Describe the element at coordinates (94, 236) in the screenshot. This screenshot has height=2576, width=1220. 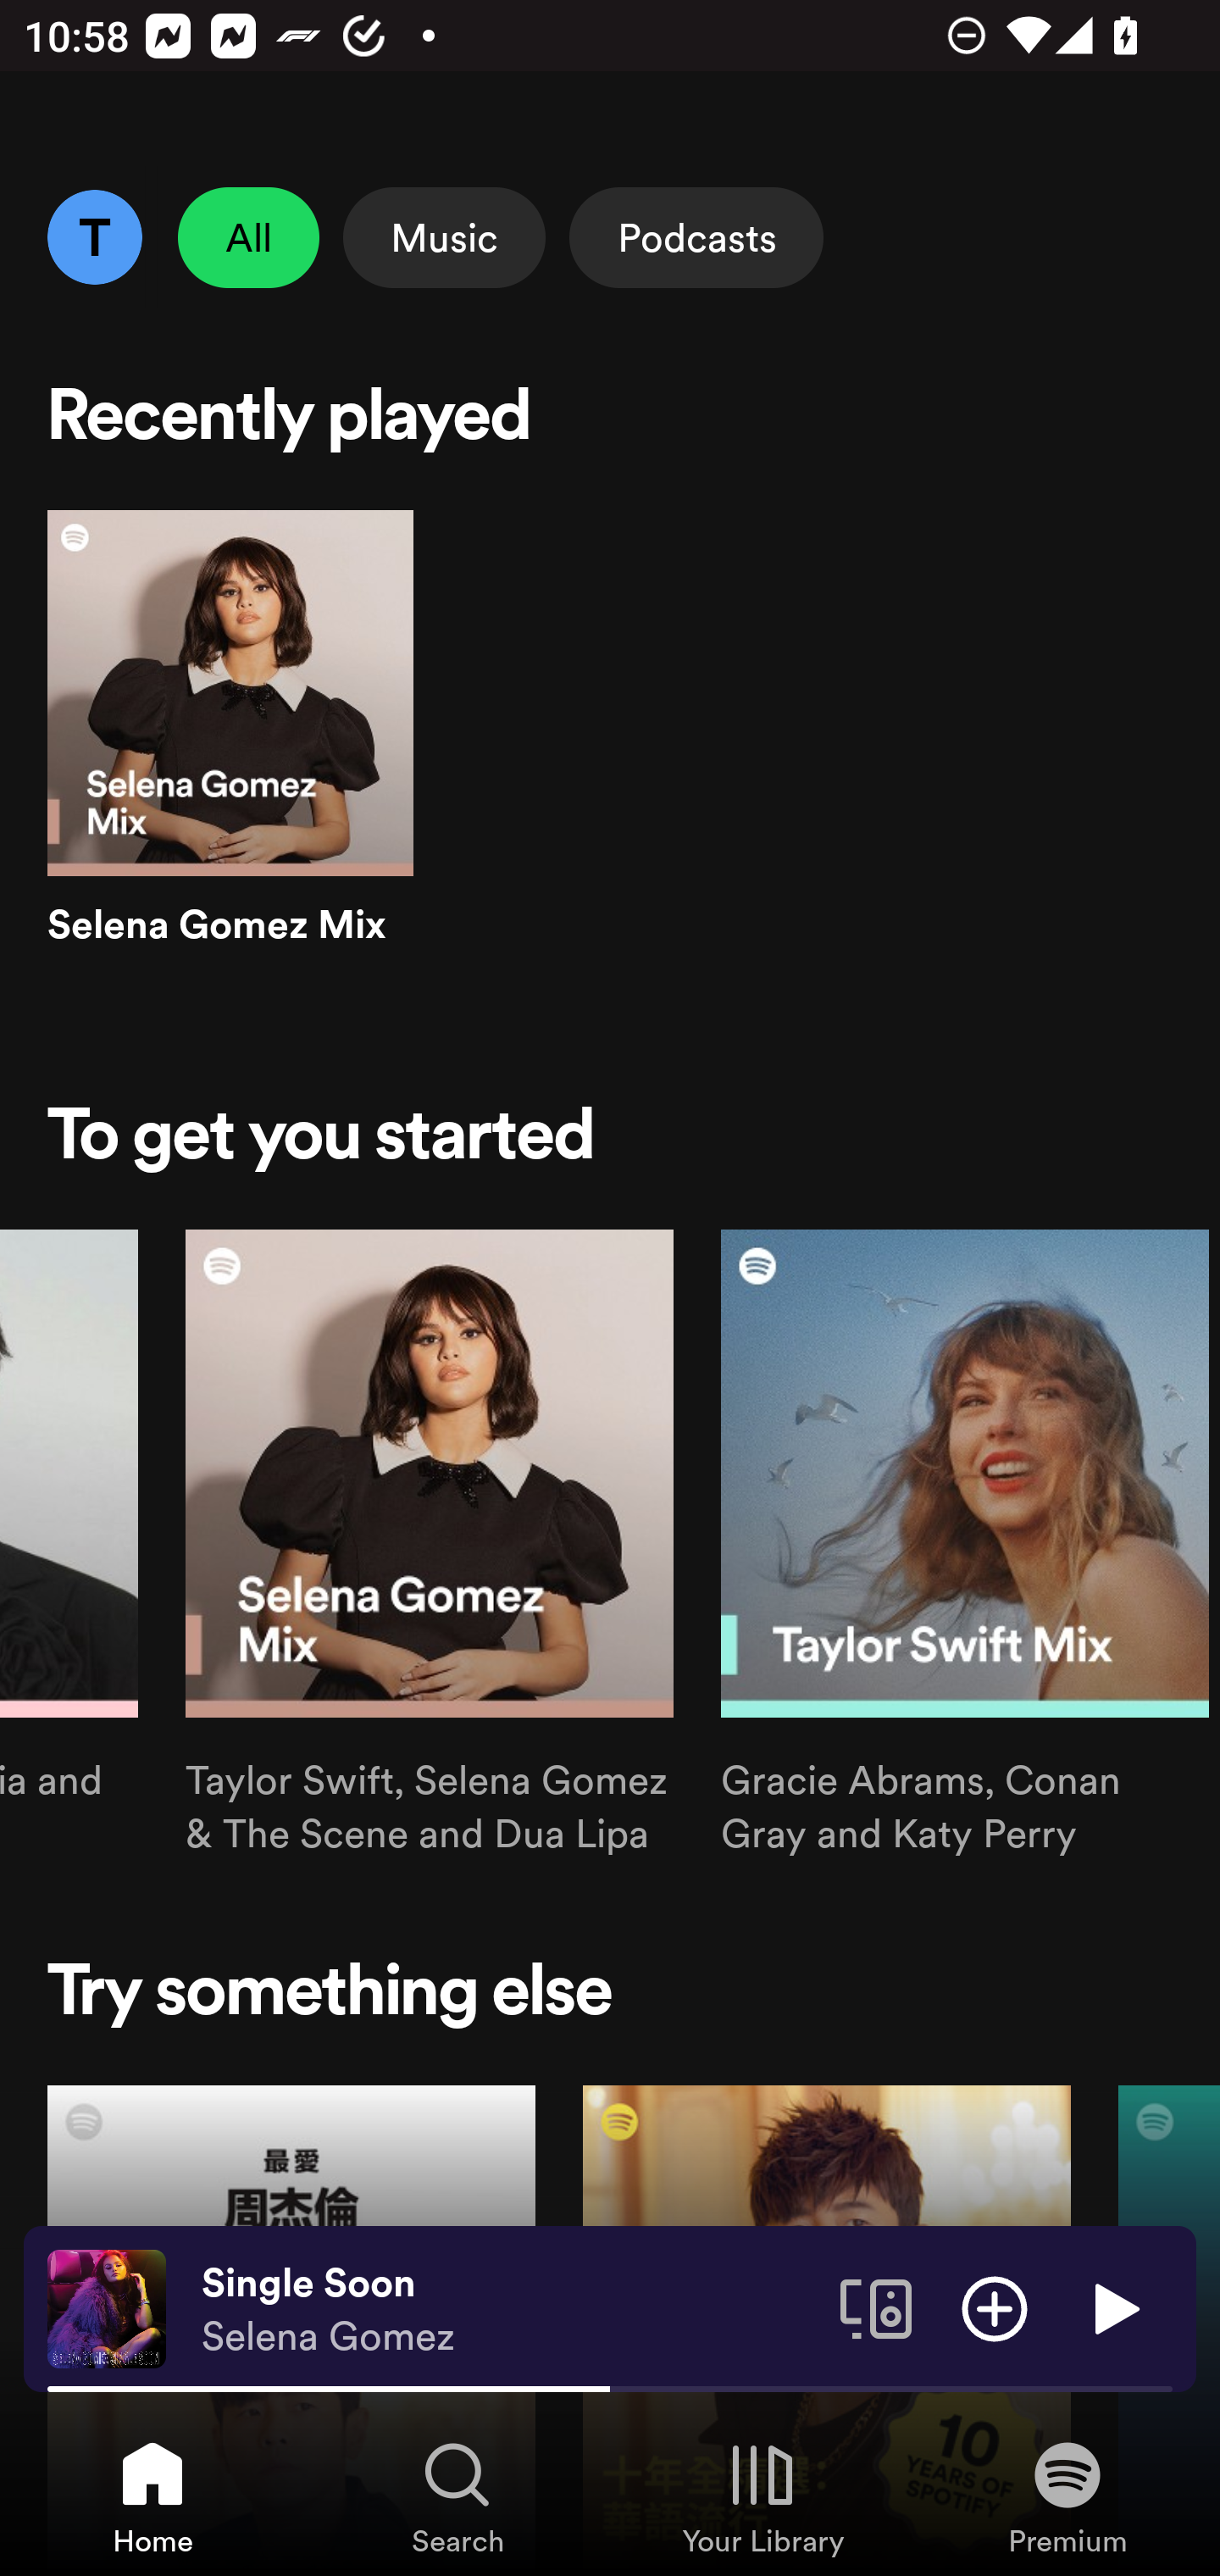
I see `Profile` at that location.